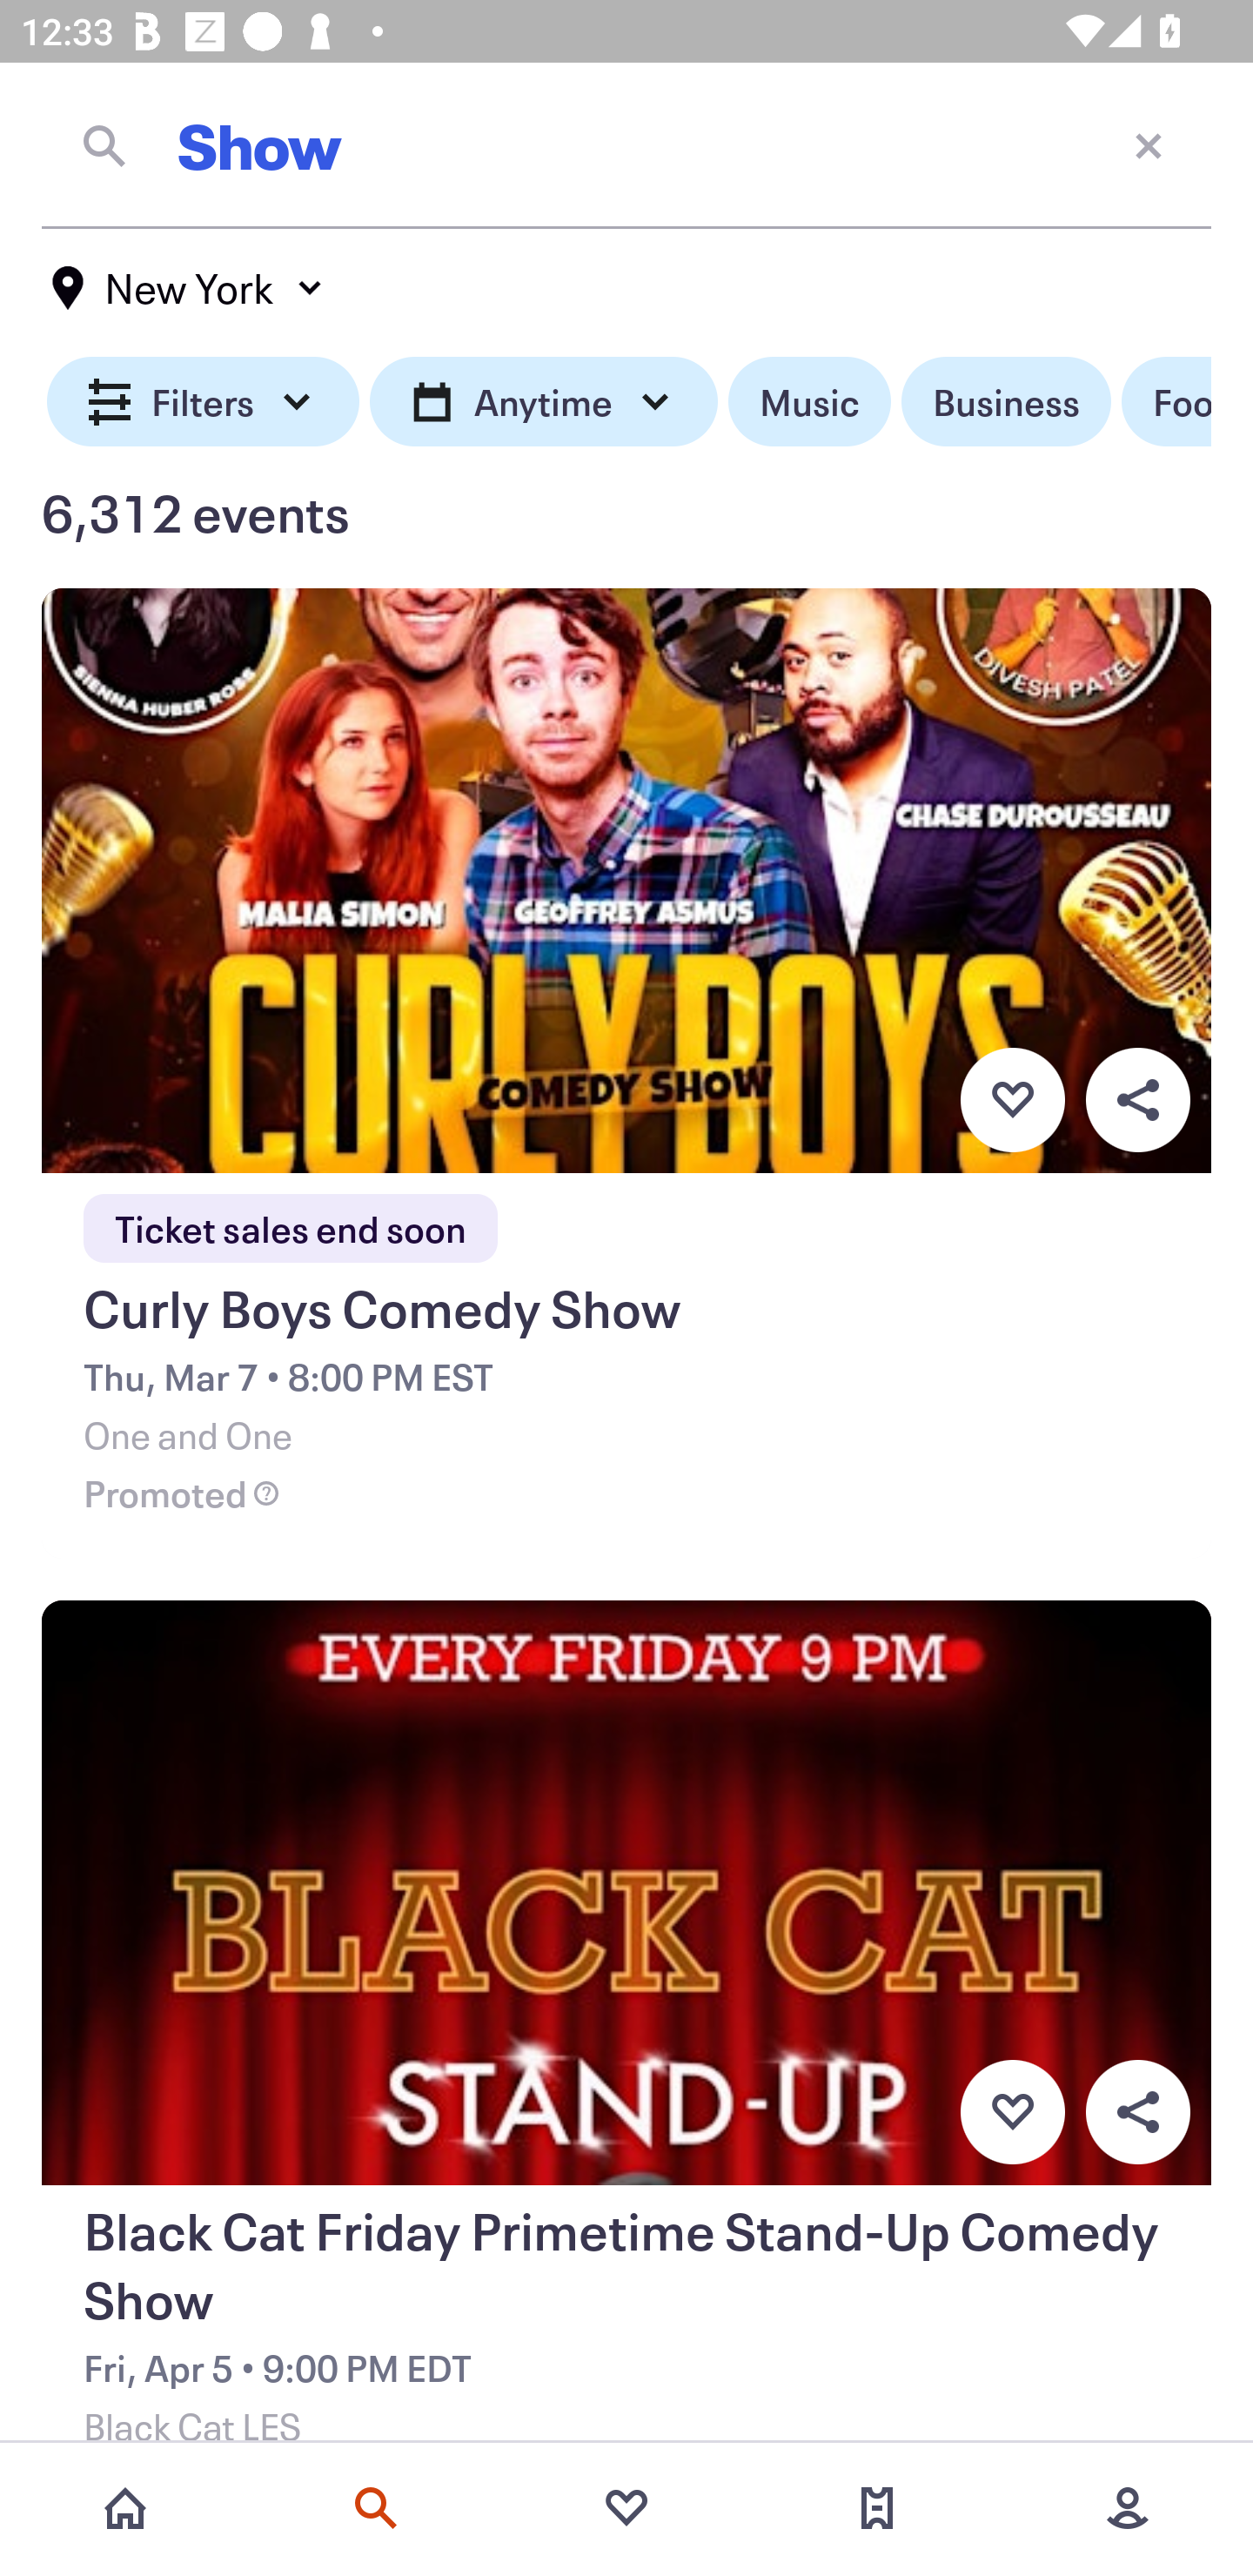  I want to click on Show Close current screen, so click(626, 145).